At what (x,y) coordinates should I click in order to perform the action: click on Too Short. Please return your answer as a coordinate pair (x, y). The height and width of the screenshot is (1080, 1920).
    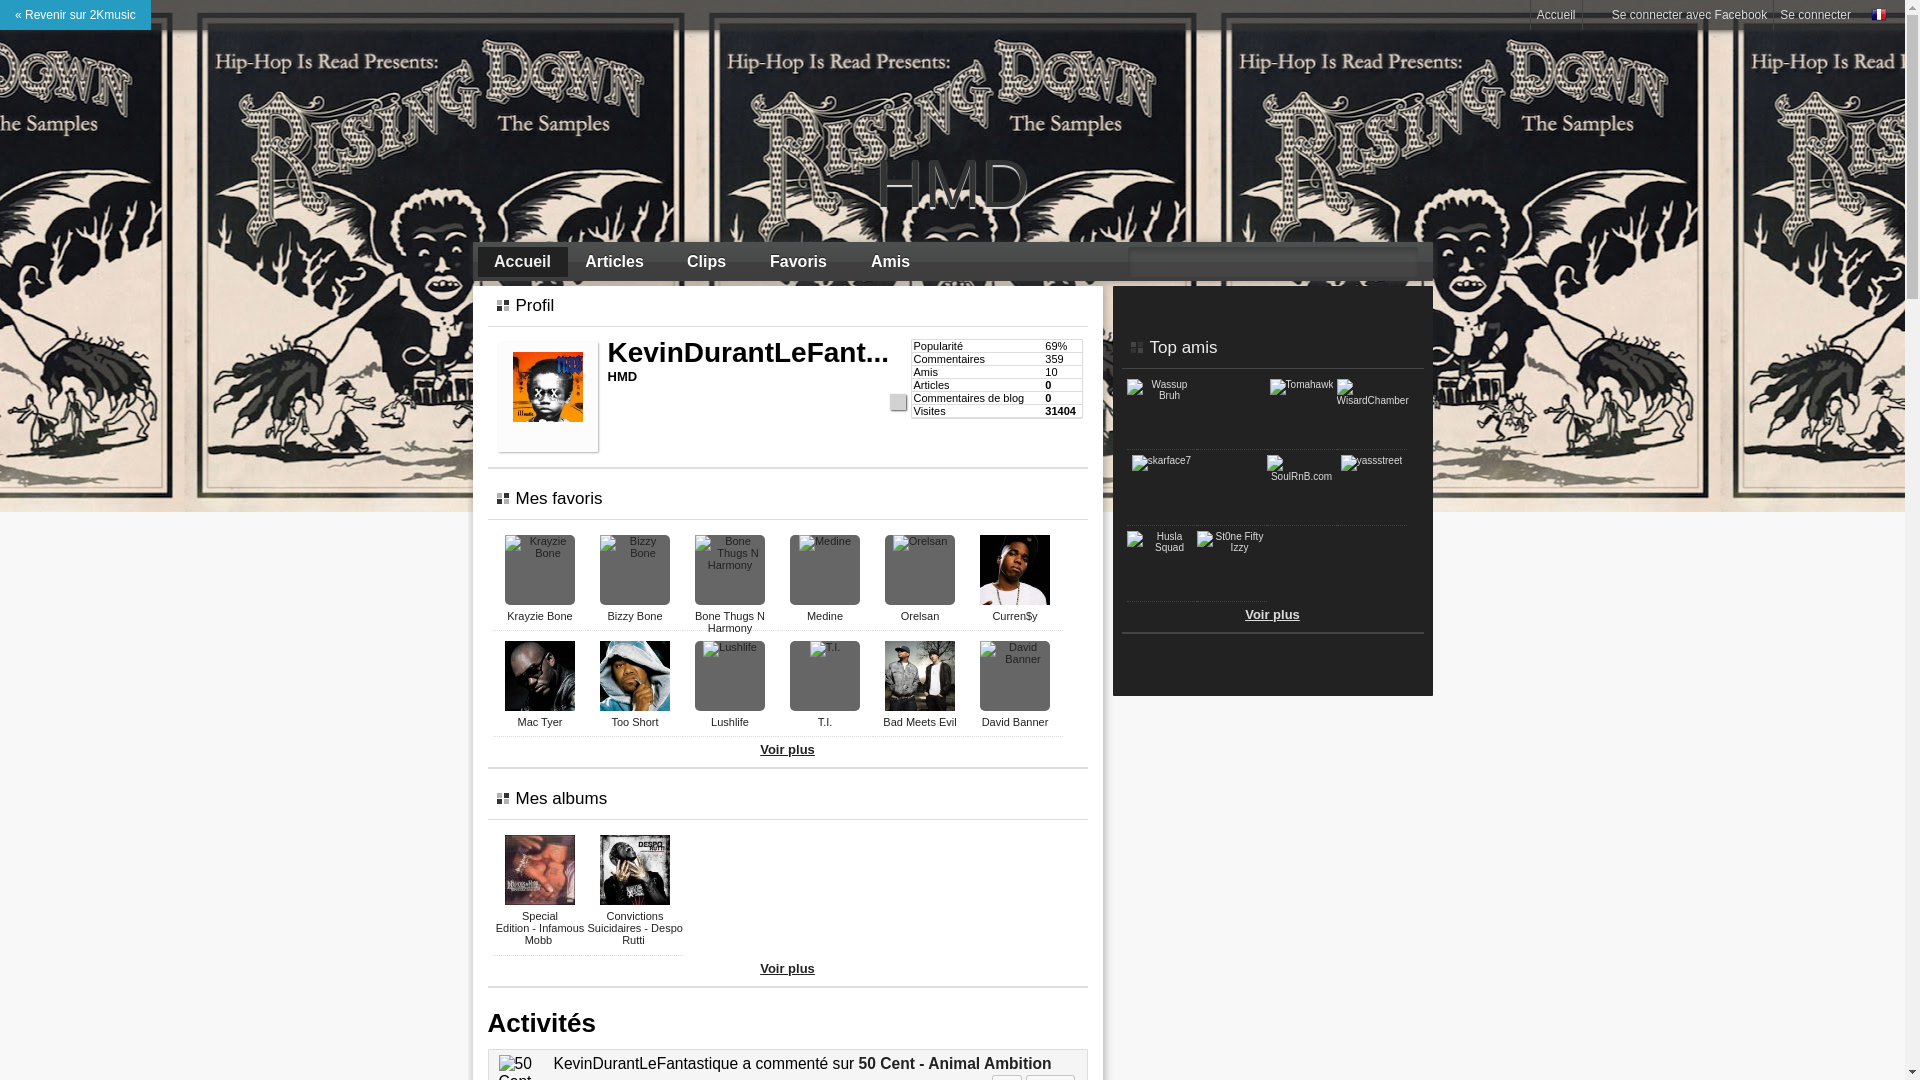
    Looking at the image, I should click on (634, 722).